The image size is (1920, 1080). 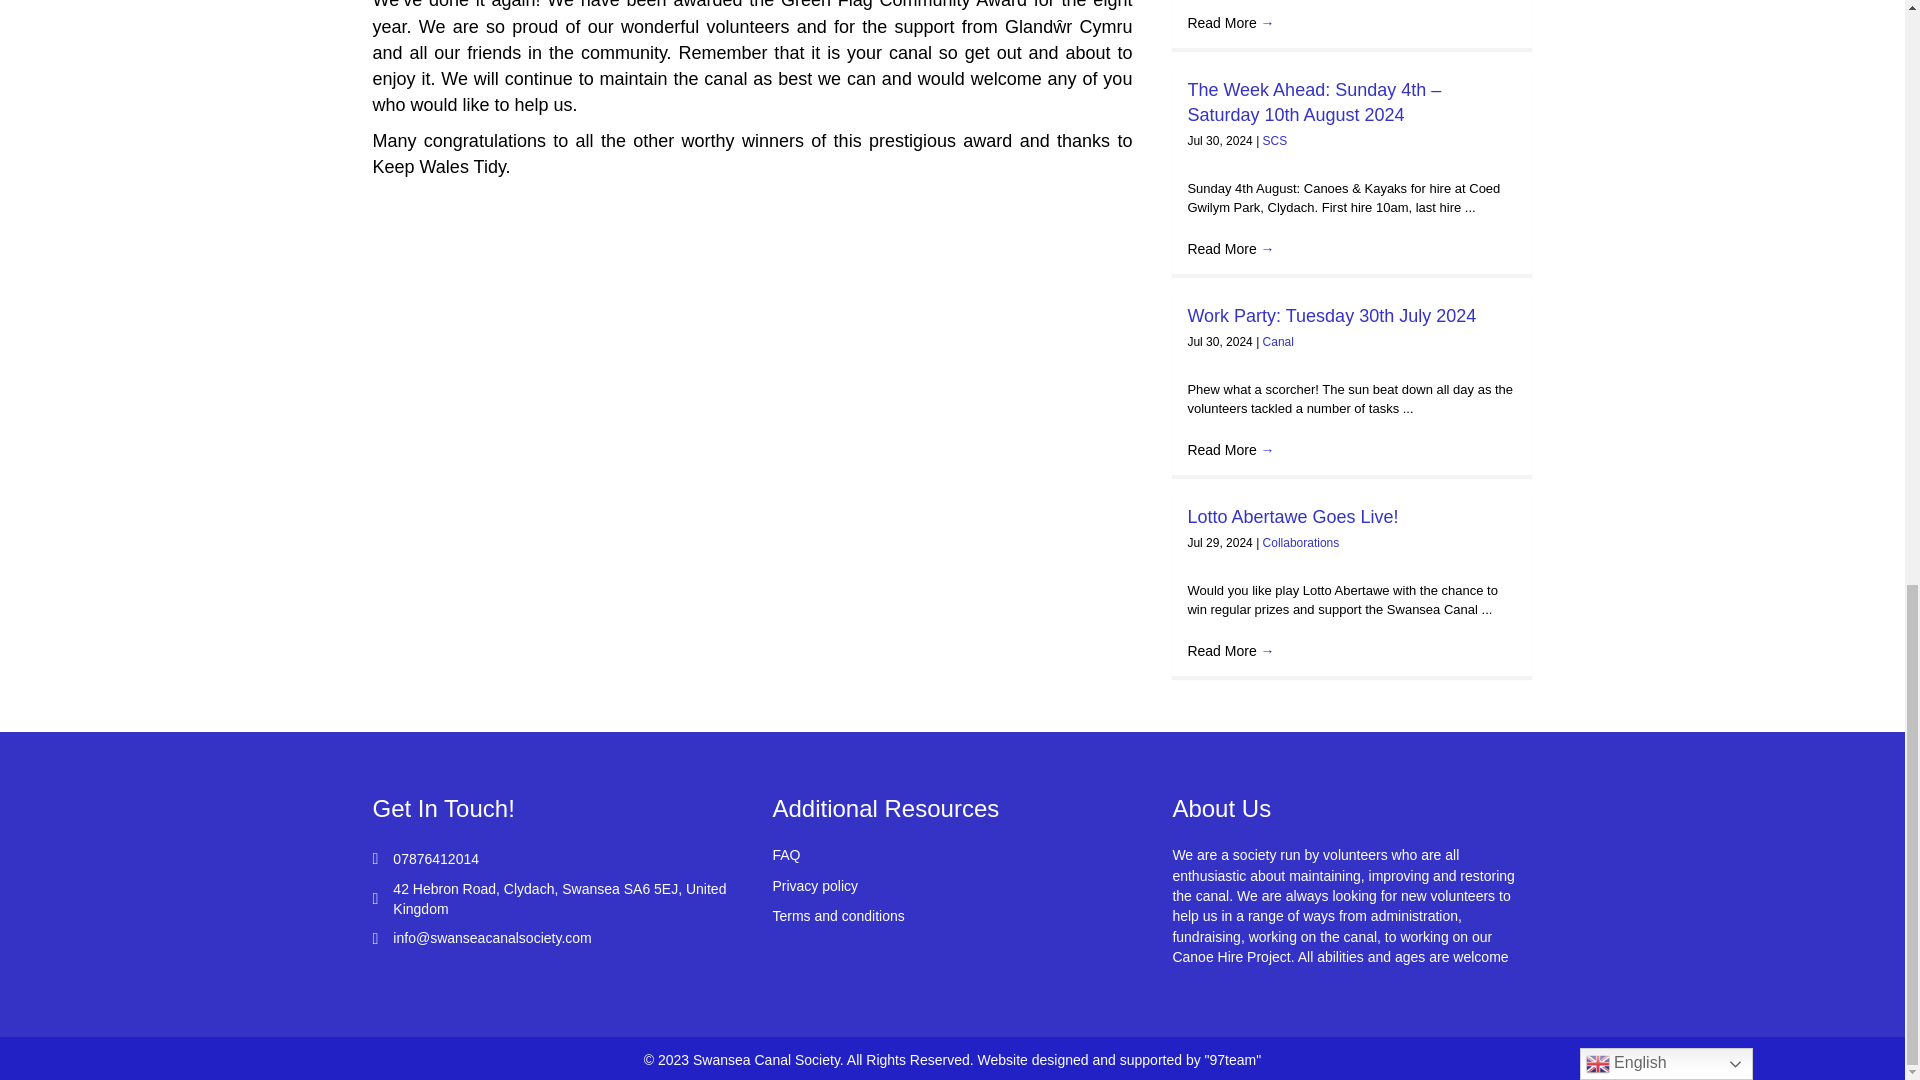 I want to click on Read More, so click(x=1230, y=23).